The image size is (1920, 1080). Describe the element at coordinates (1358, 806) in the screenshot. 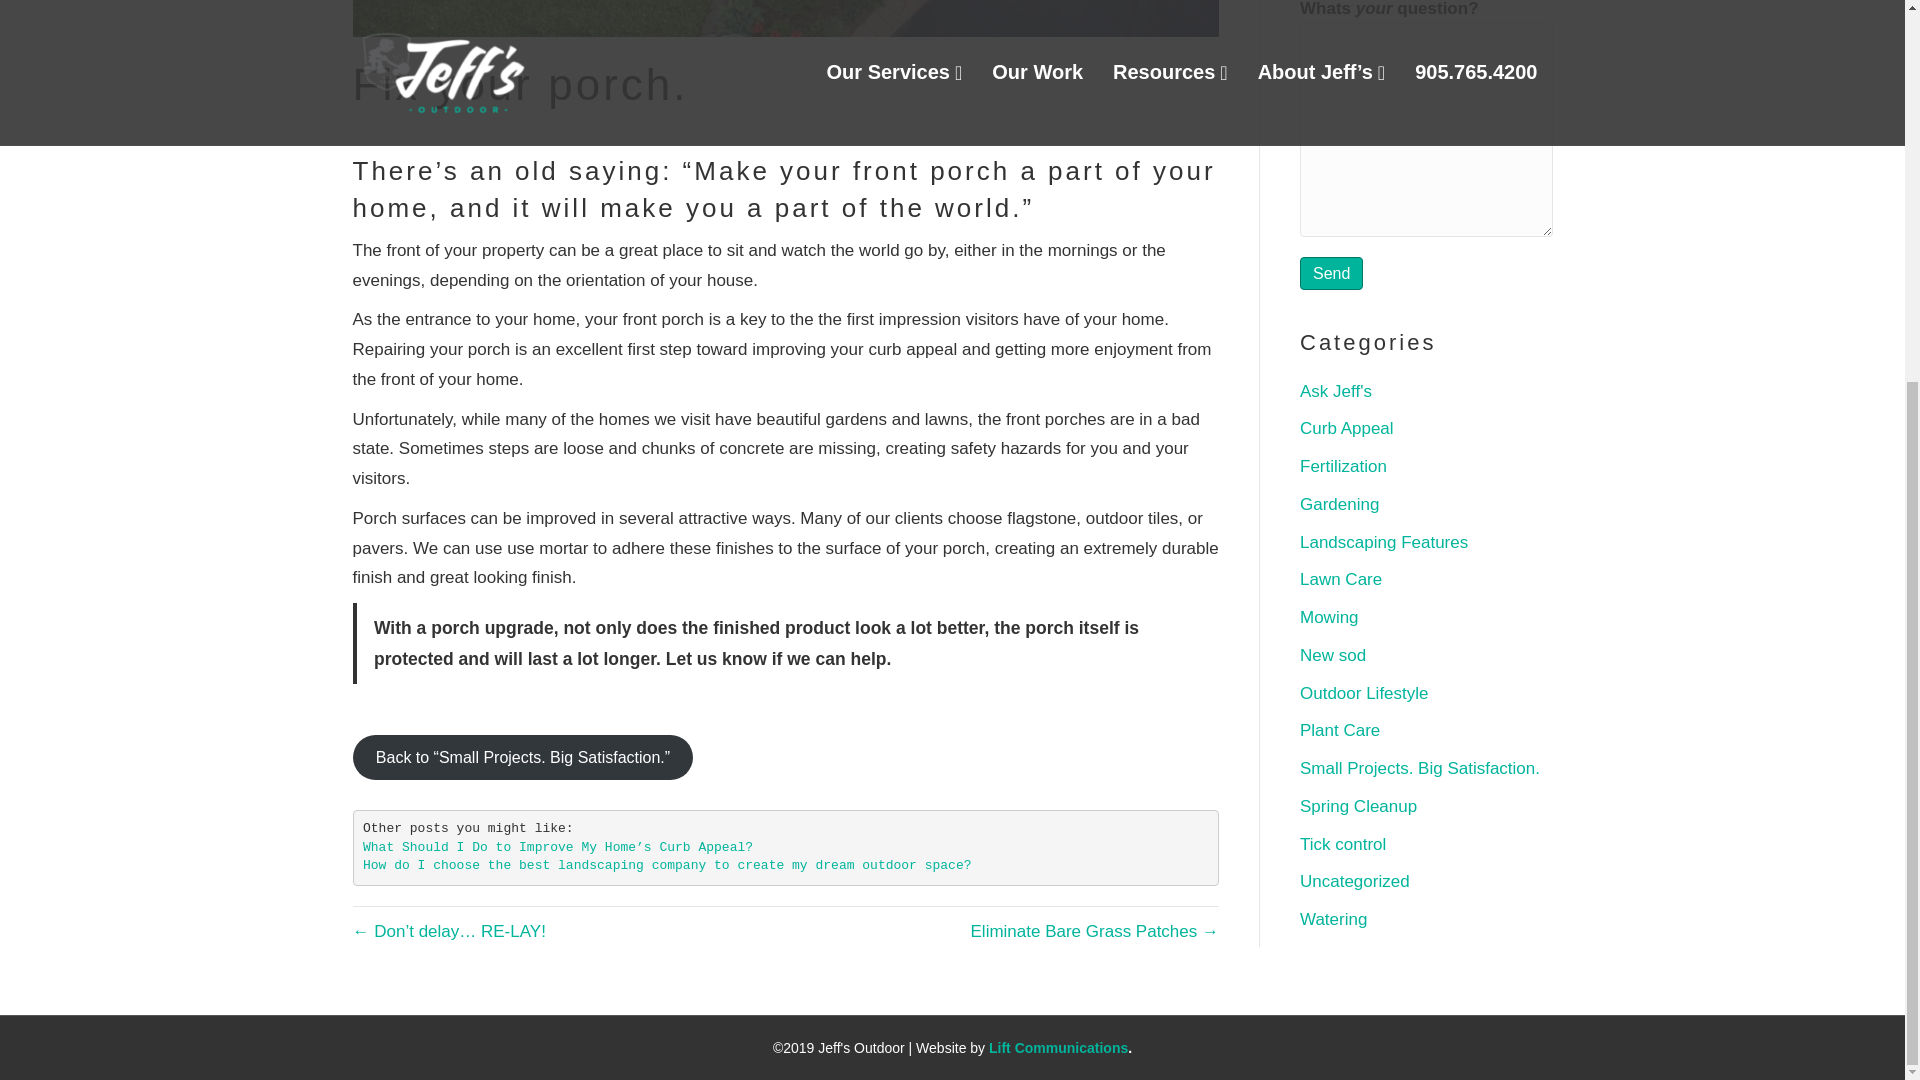

I see `Spring Cleanup` at that location.